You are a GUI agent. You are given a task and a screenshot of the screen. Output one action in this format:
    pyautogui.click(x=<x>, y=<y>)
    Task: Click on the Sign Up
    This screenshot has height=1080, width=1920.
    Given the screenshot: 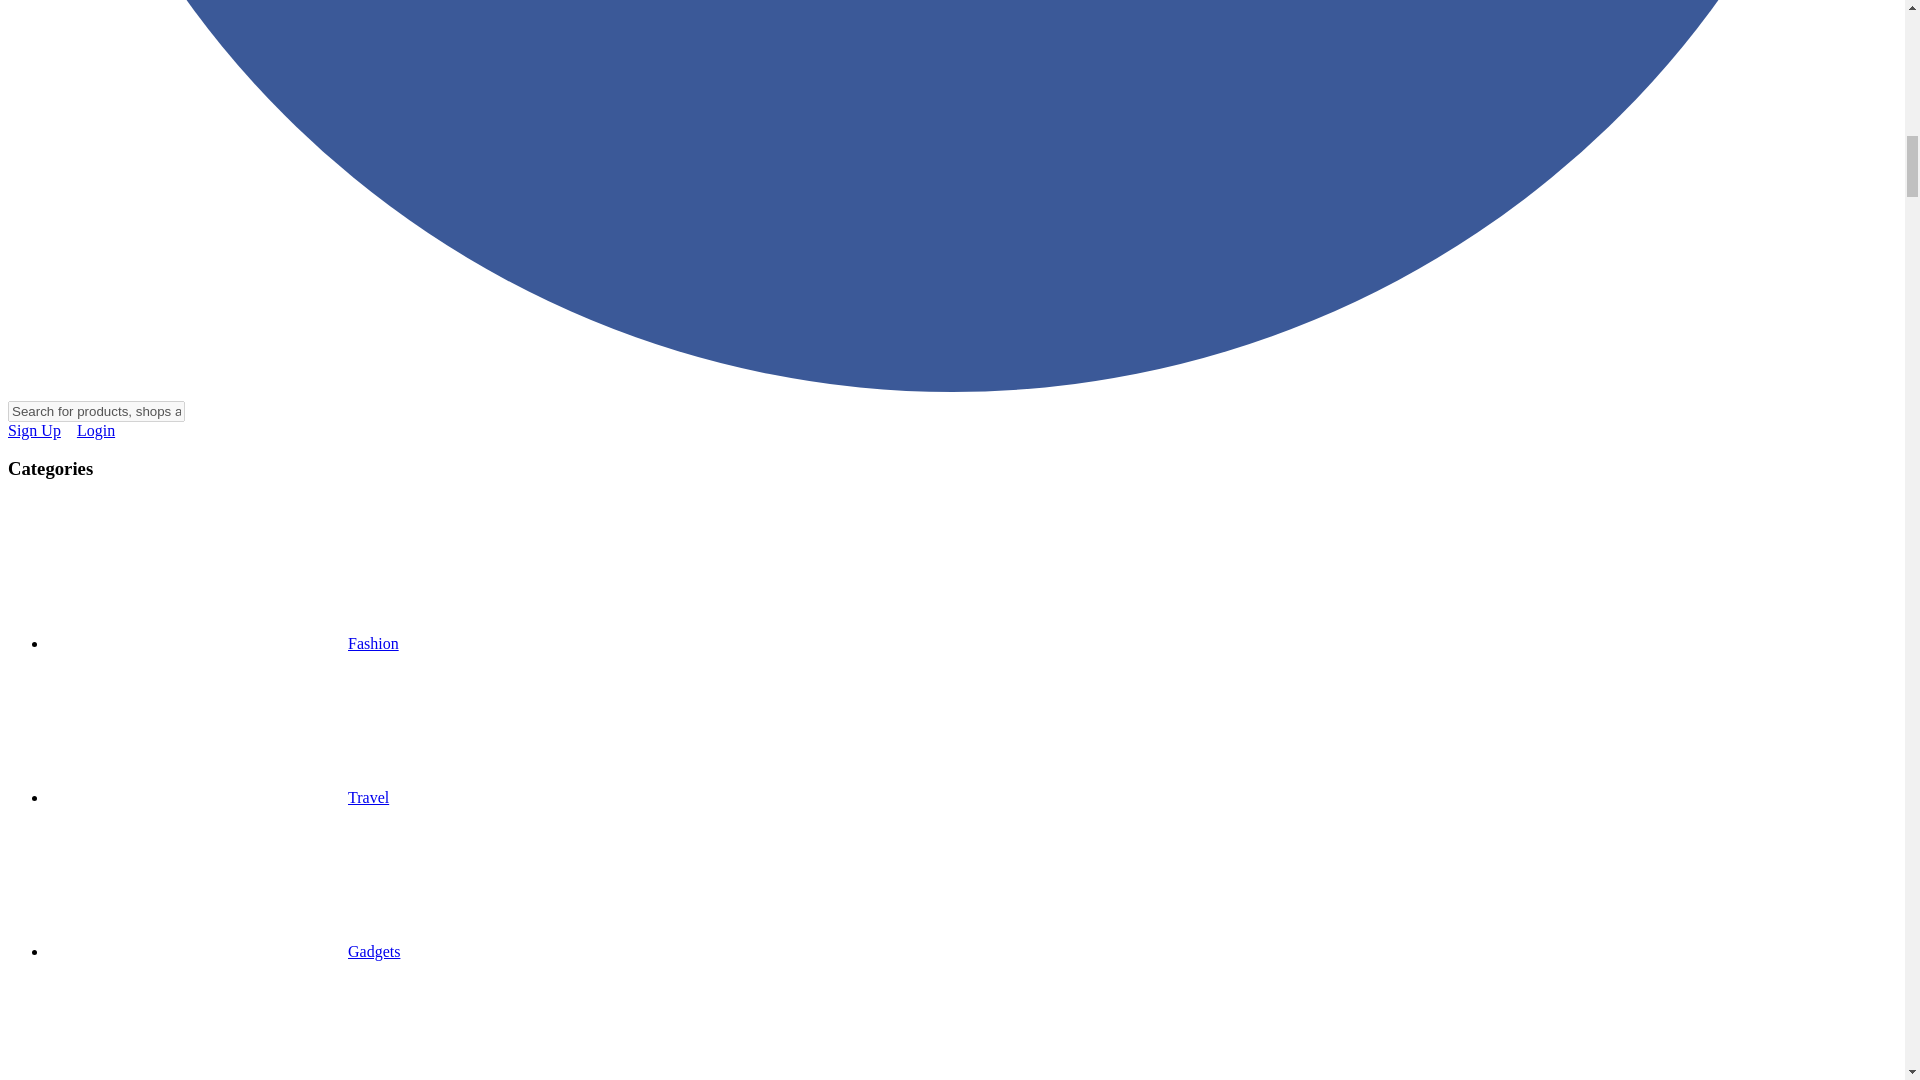 What is the action you would take?
    pyautogui.click(x=34, y=430)
    